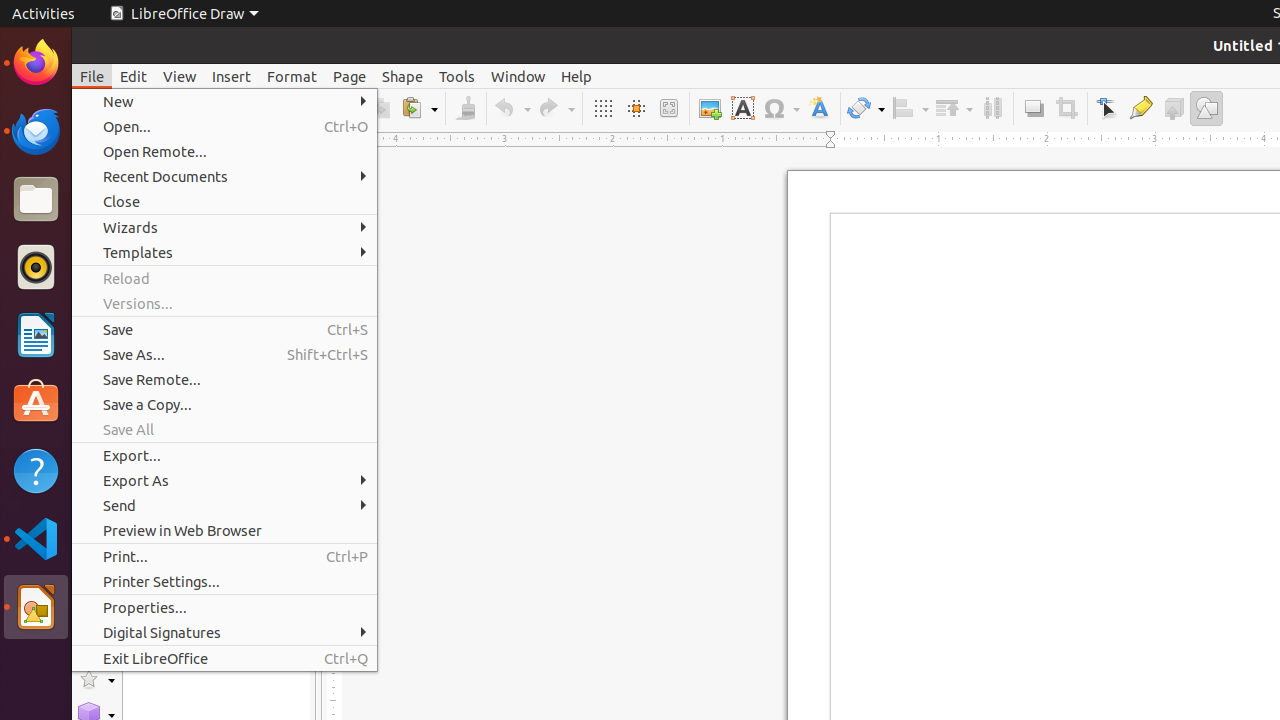 The height and width of the screenshot is (720, 1280). What do you see at coordinates (710, 108) in the screenshot?
I see `Image` at bounding box center [710, 108].